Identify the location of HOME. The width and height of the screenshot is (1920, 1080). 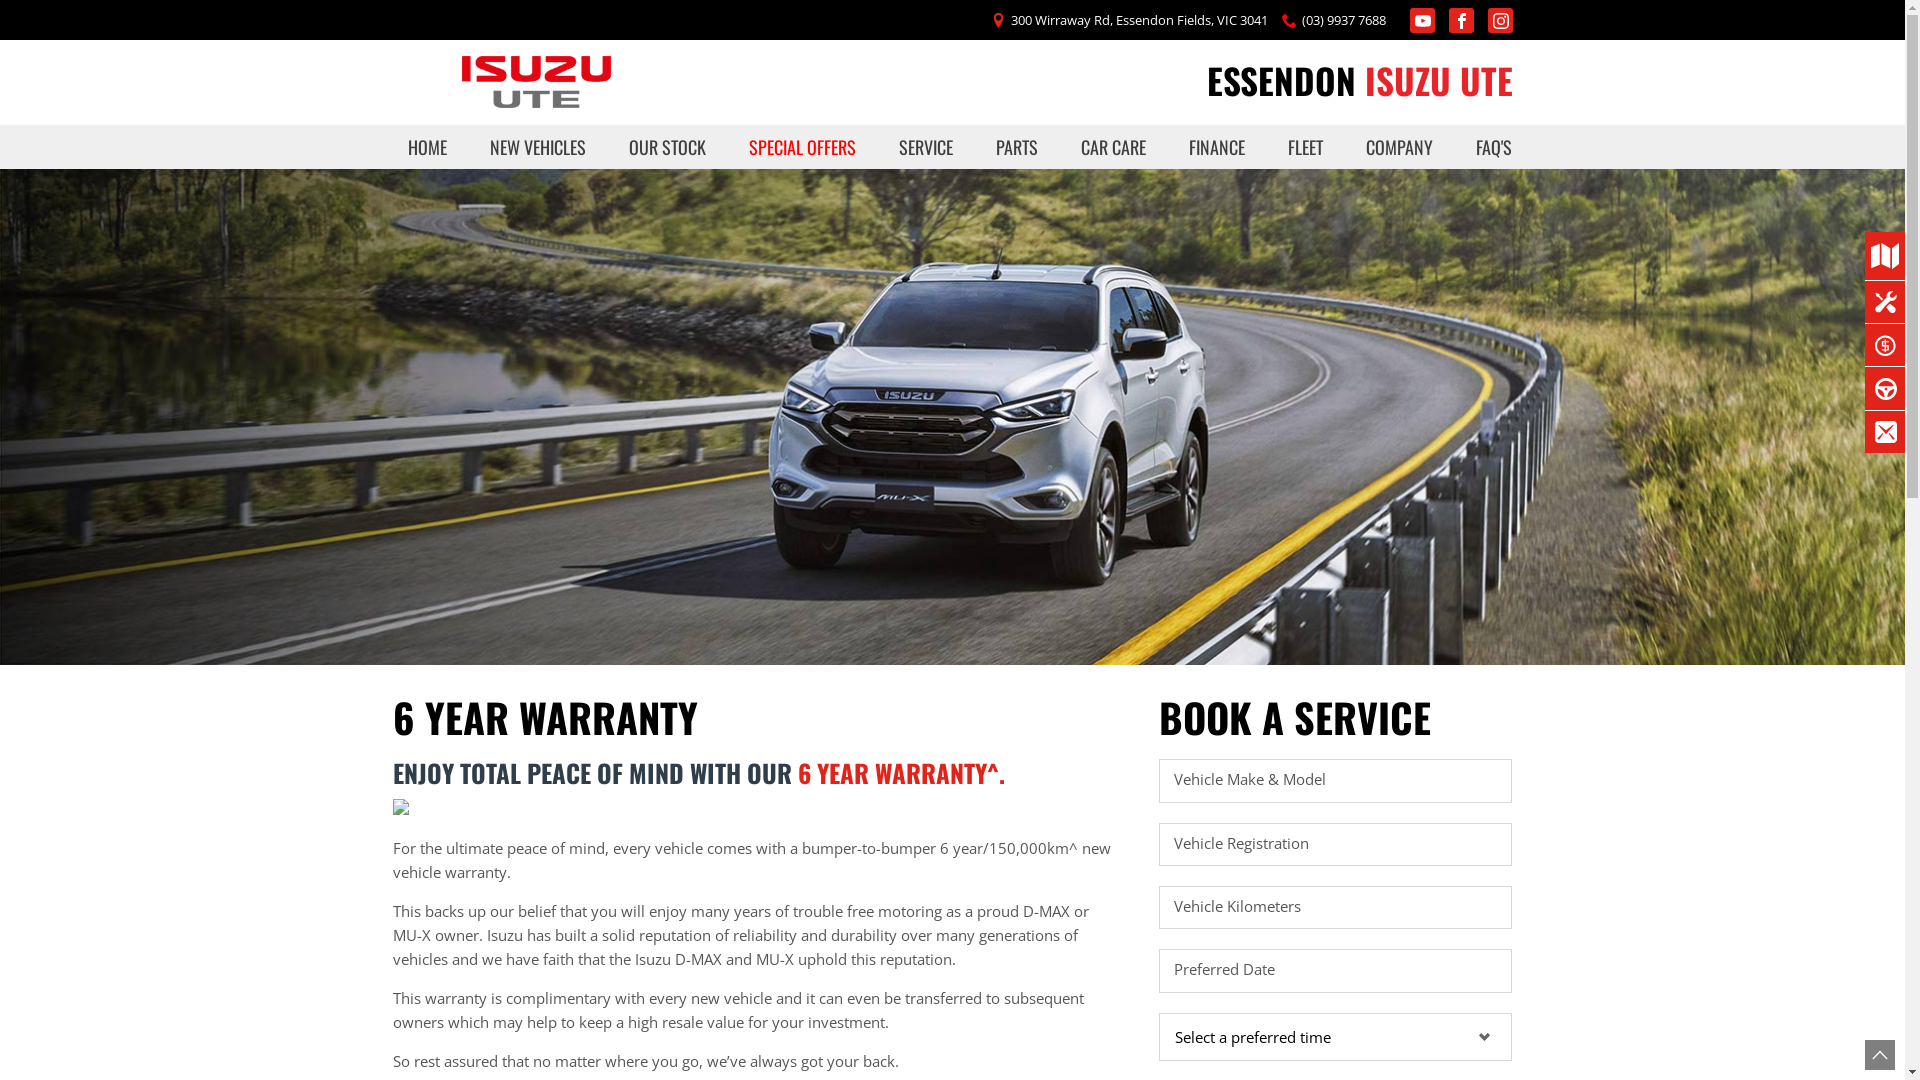
(426, 147).